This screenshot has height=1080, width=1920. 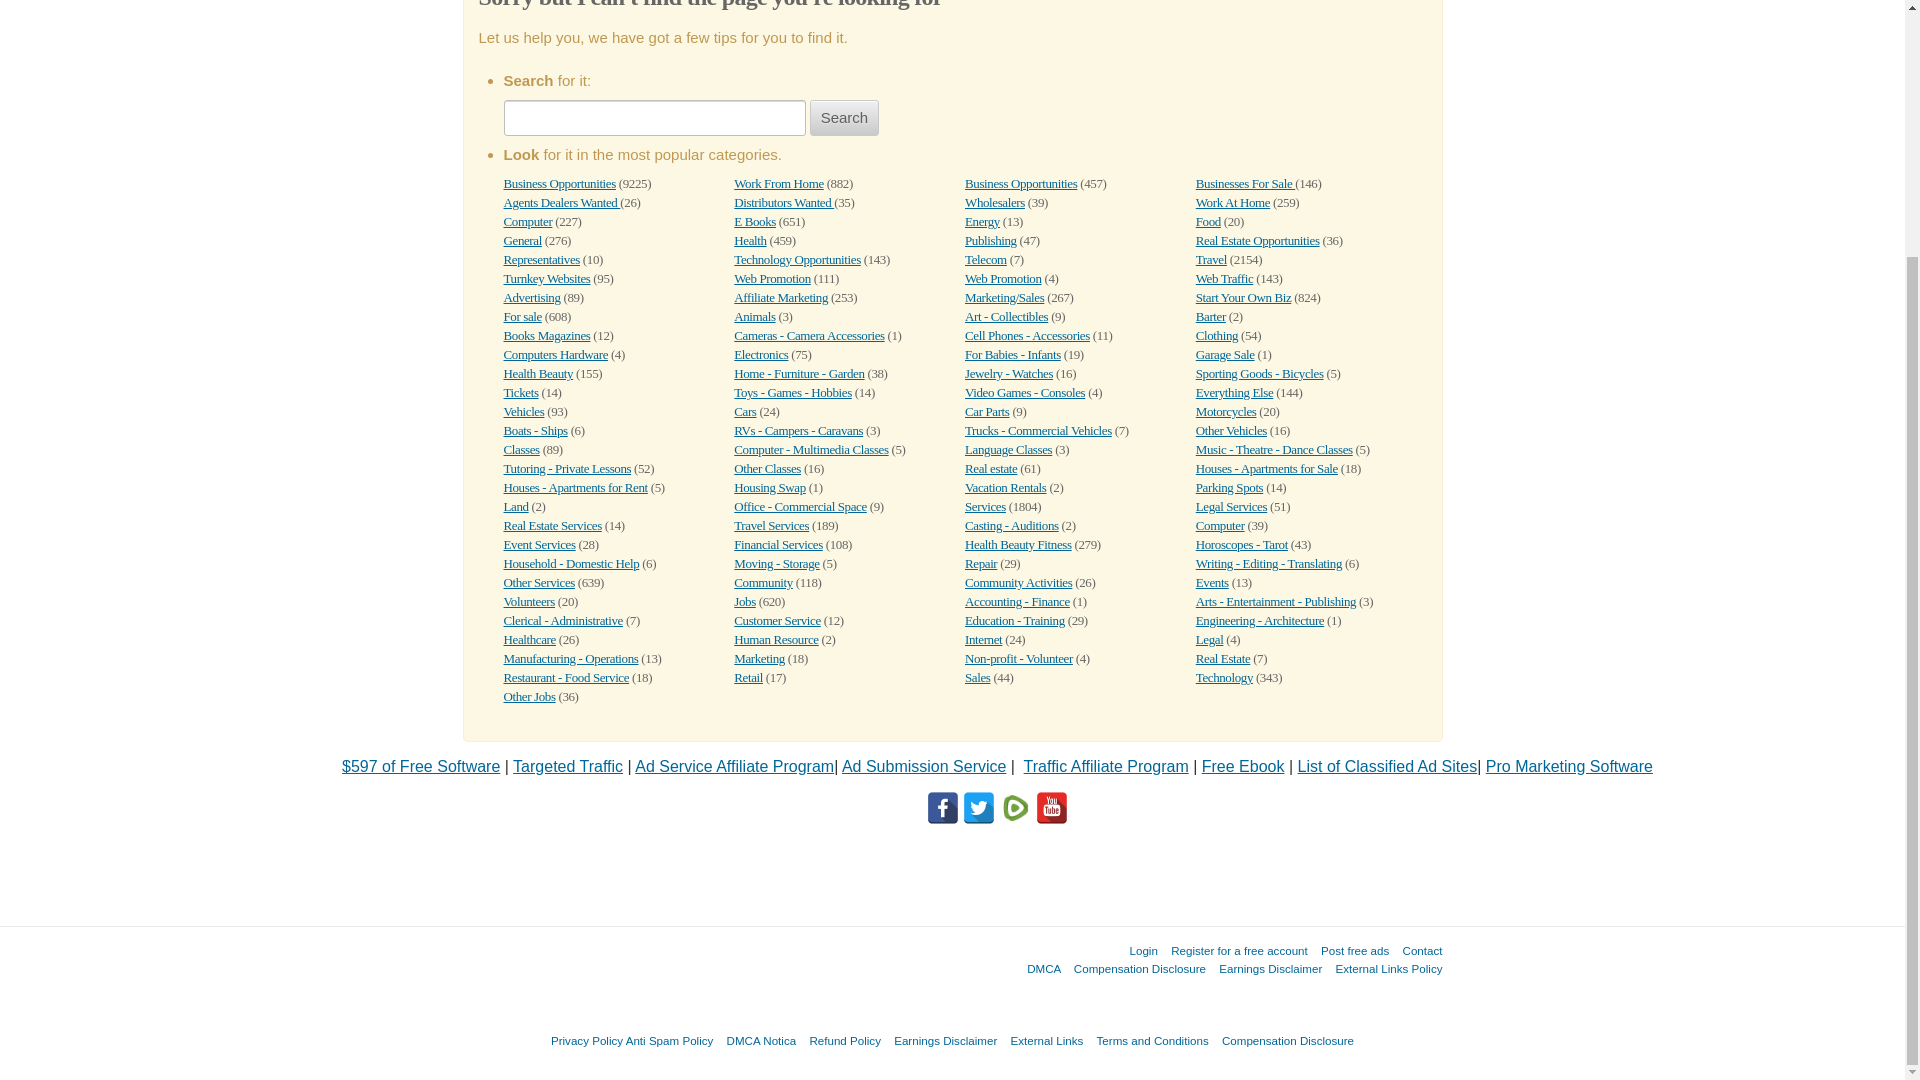 What do you see at coordinates (750, 240) in the screenshot?
I see `Health` at bounding box center [750, 240].